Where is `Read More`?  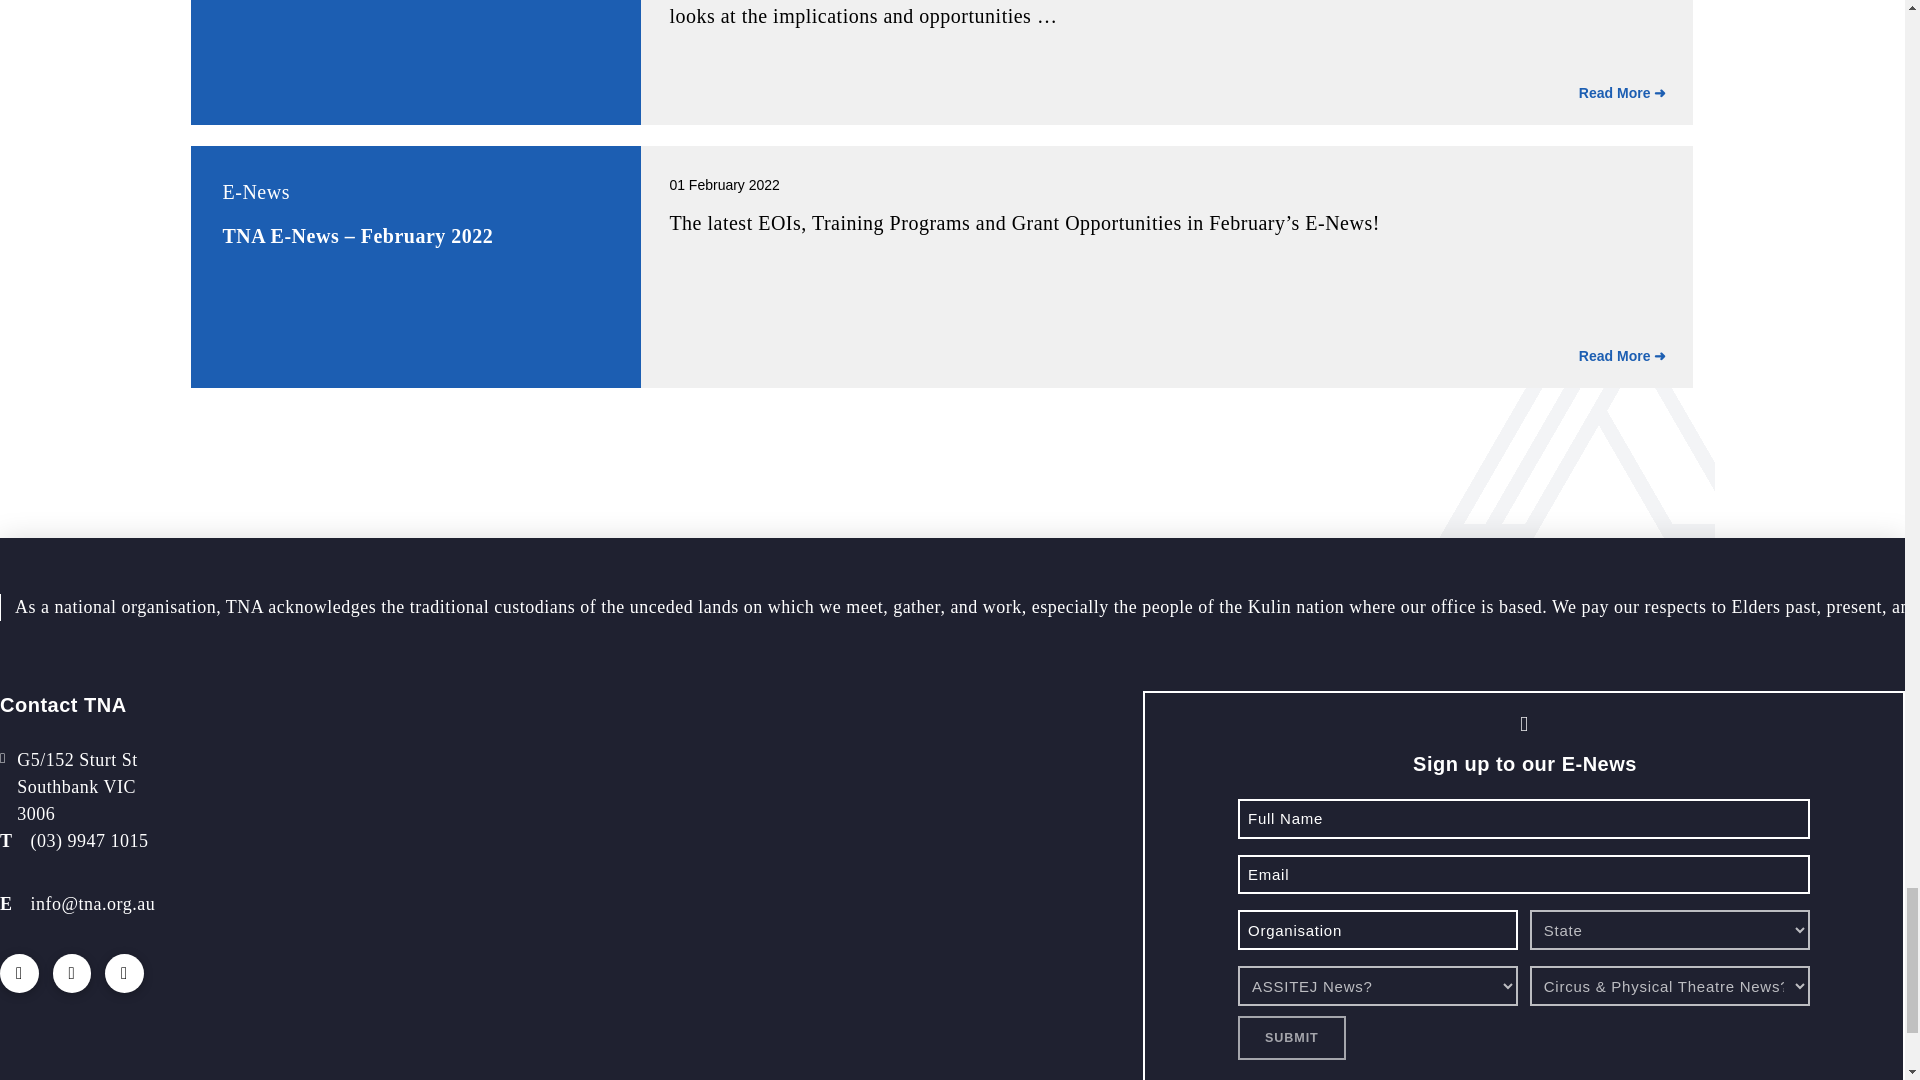 Read More is located at coordinates (1623, 356).